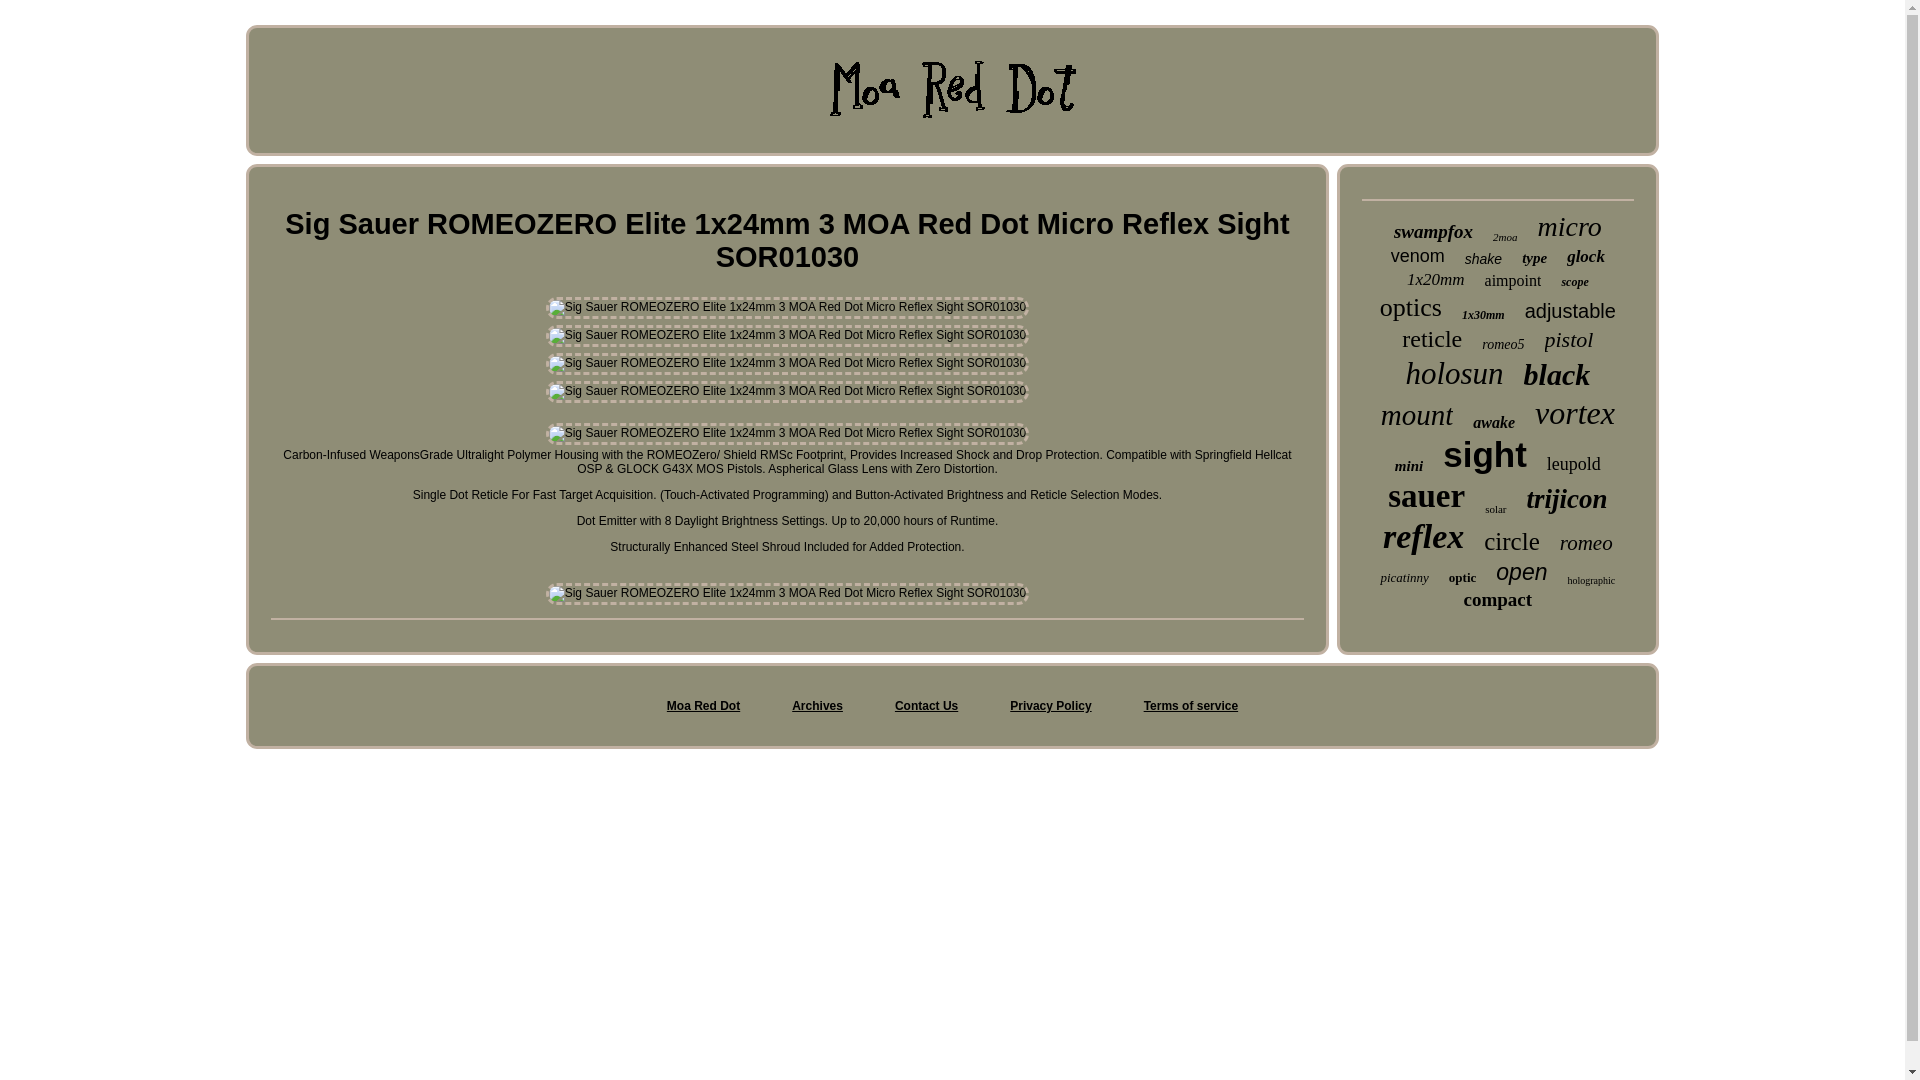 Image resolution: width=1920 pixels, height=1080 pixels. Describe the element at coordinates (1436, 280) in the screenshot. I see `1x20mm` at that location.